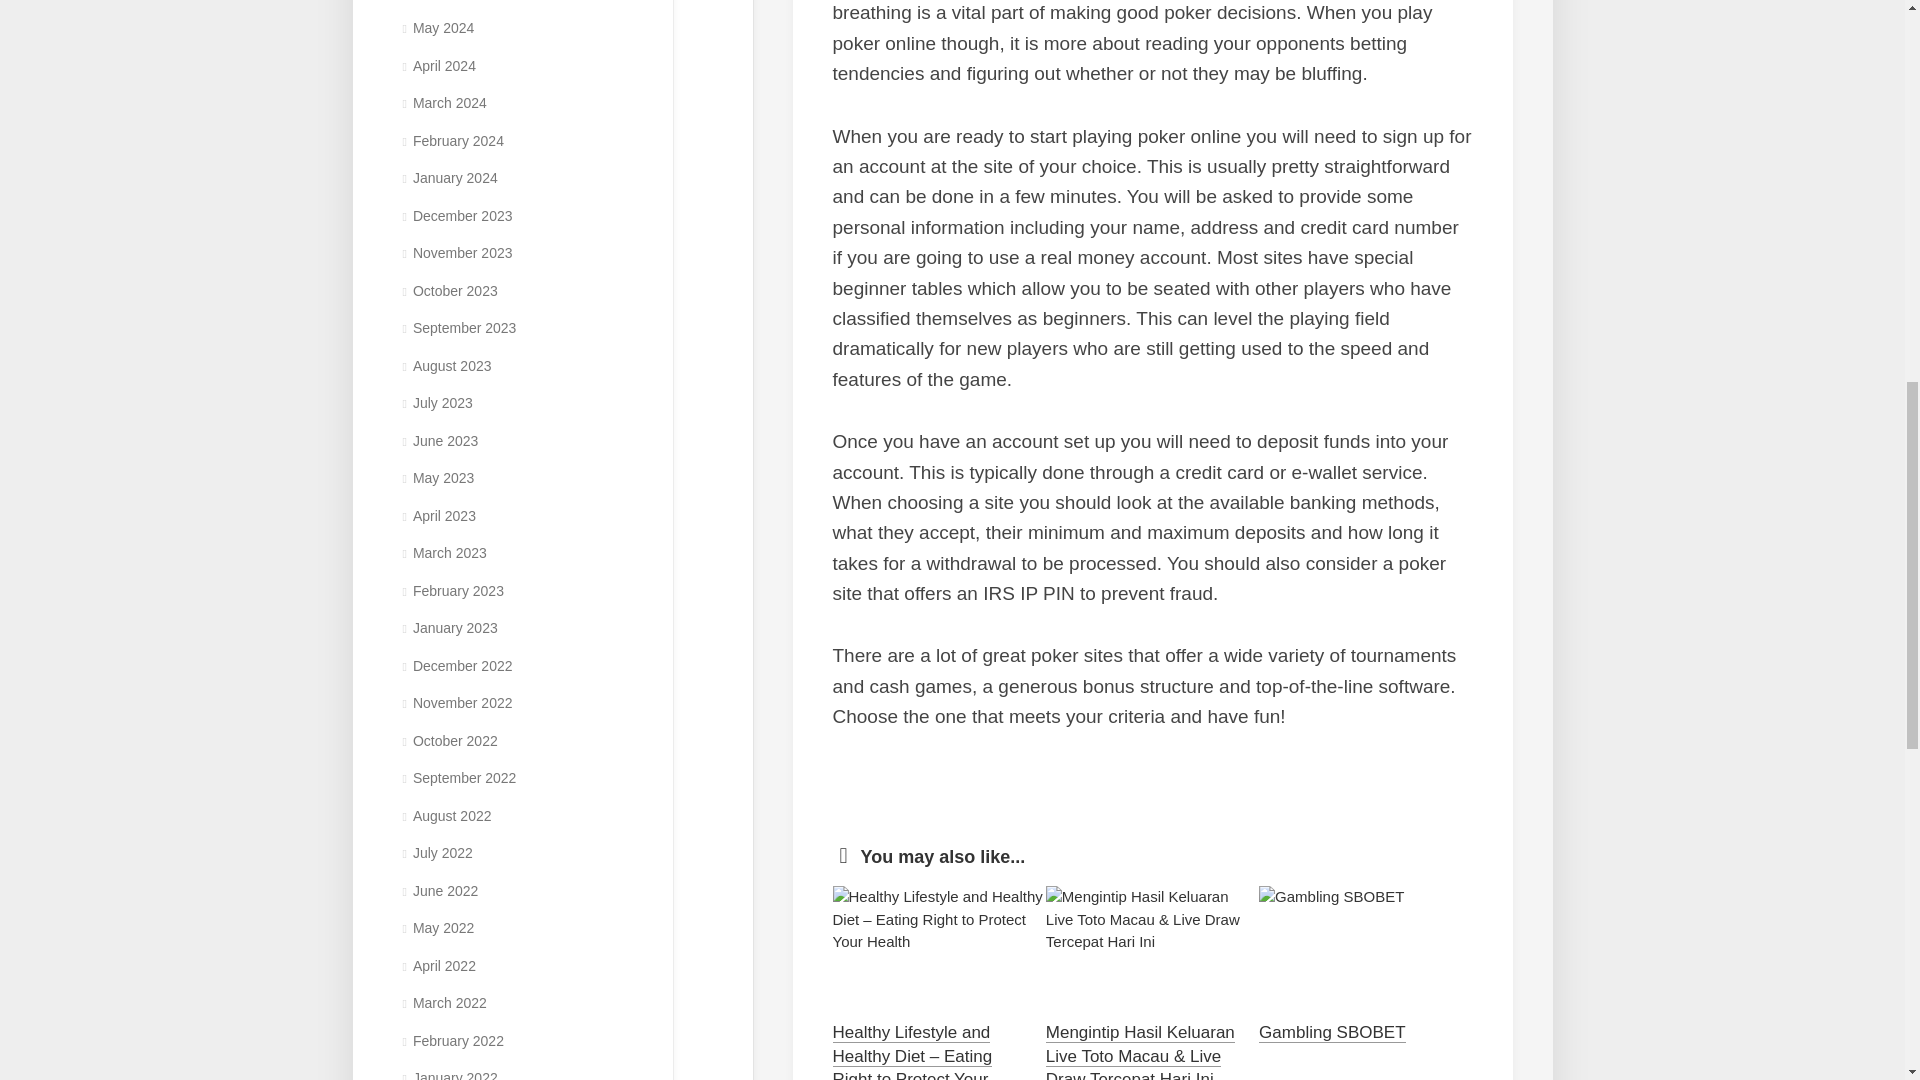 The height and width of the screenshot is (1080, 1920). Describe the element at coordinates (456, 253) in the screenshot. I see `November 2023` at that location.